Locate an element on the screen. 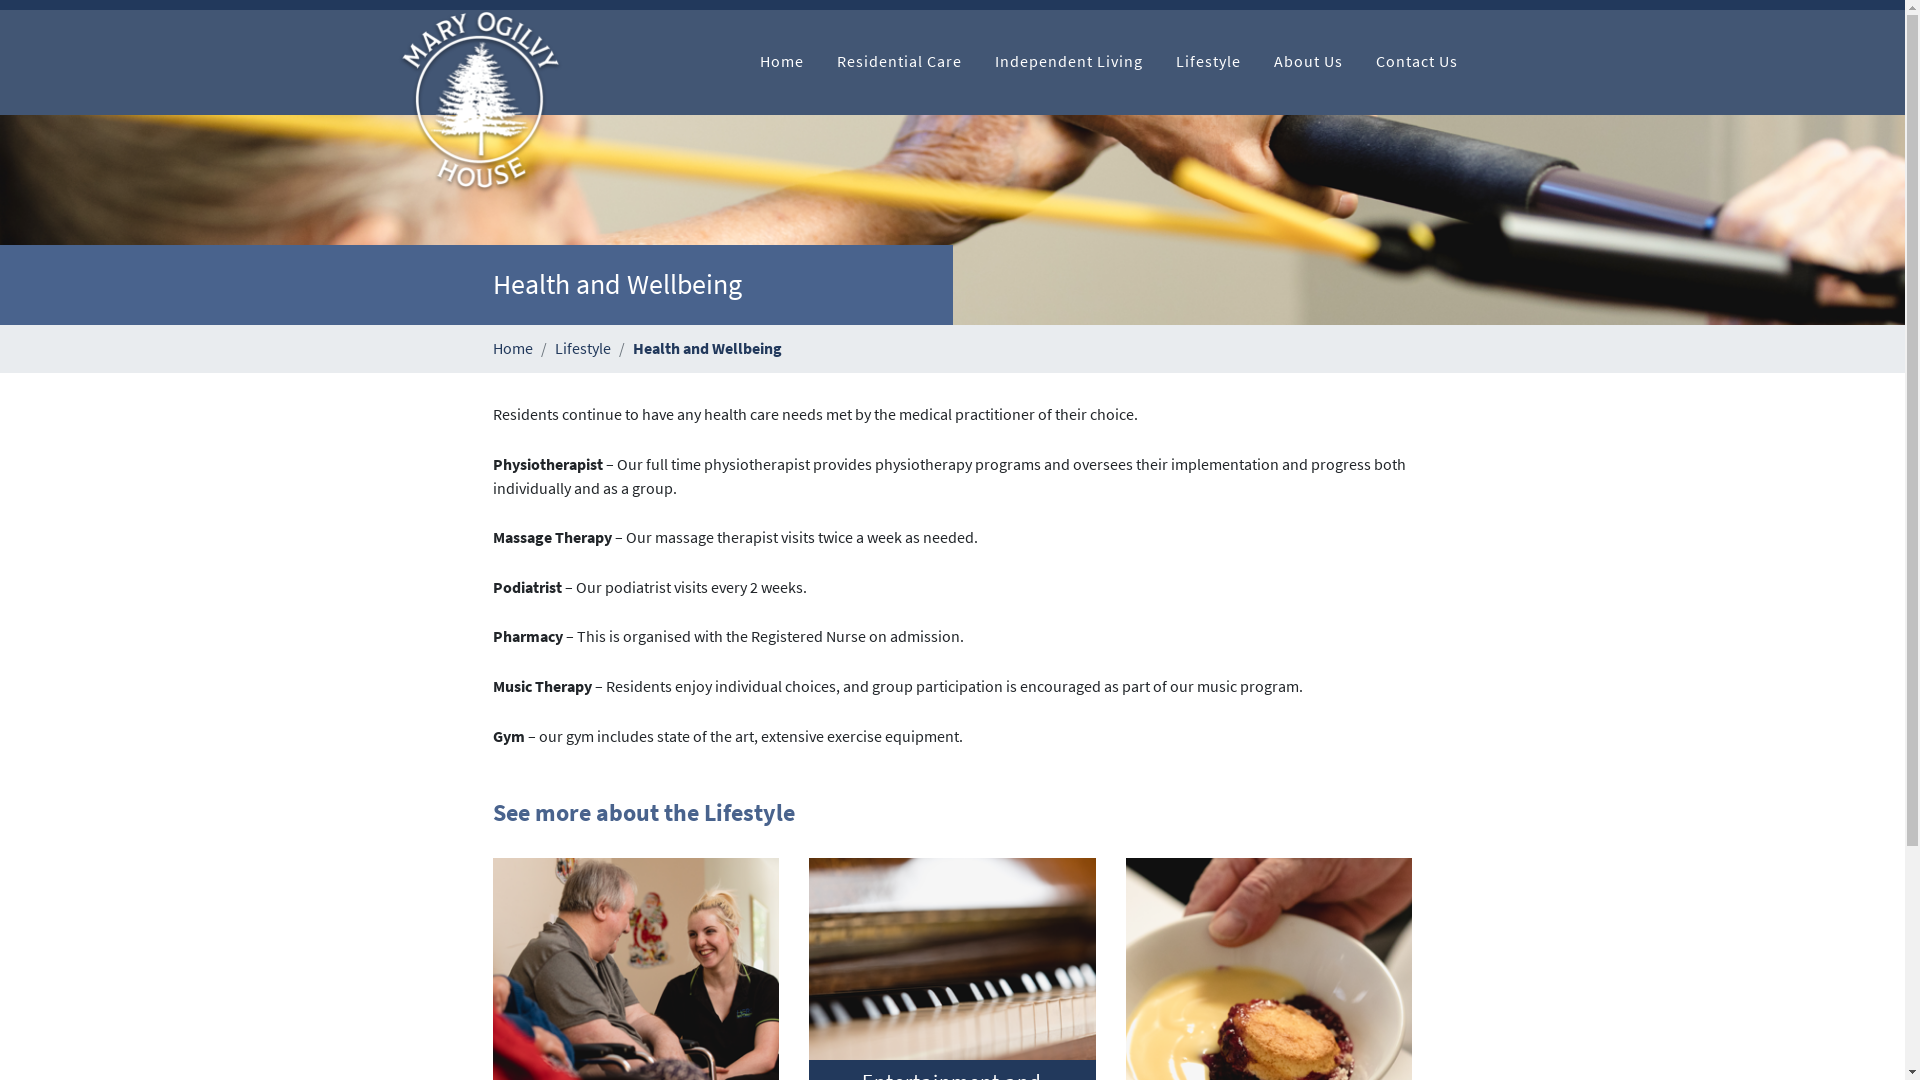  Independent Living is located at coordinates (1068, 62).